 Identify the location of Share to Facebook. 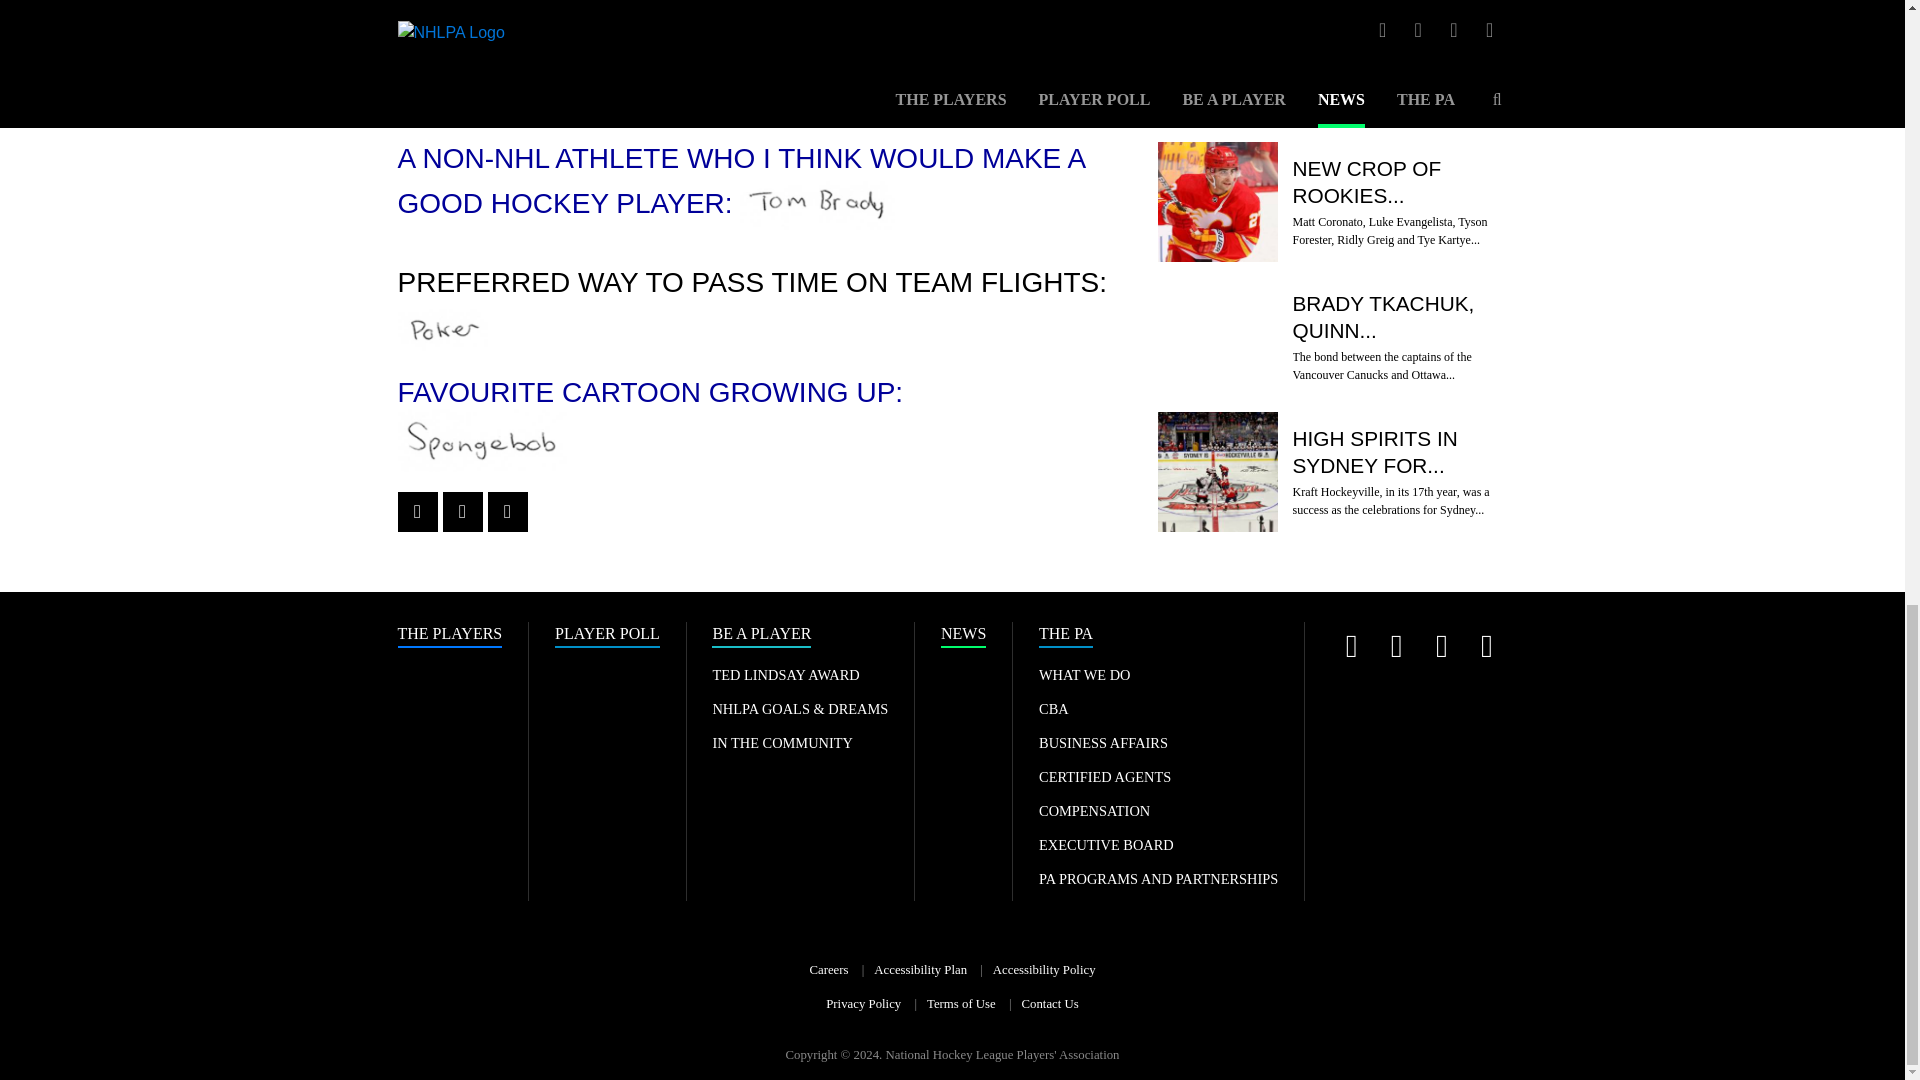
(417, 512).